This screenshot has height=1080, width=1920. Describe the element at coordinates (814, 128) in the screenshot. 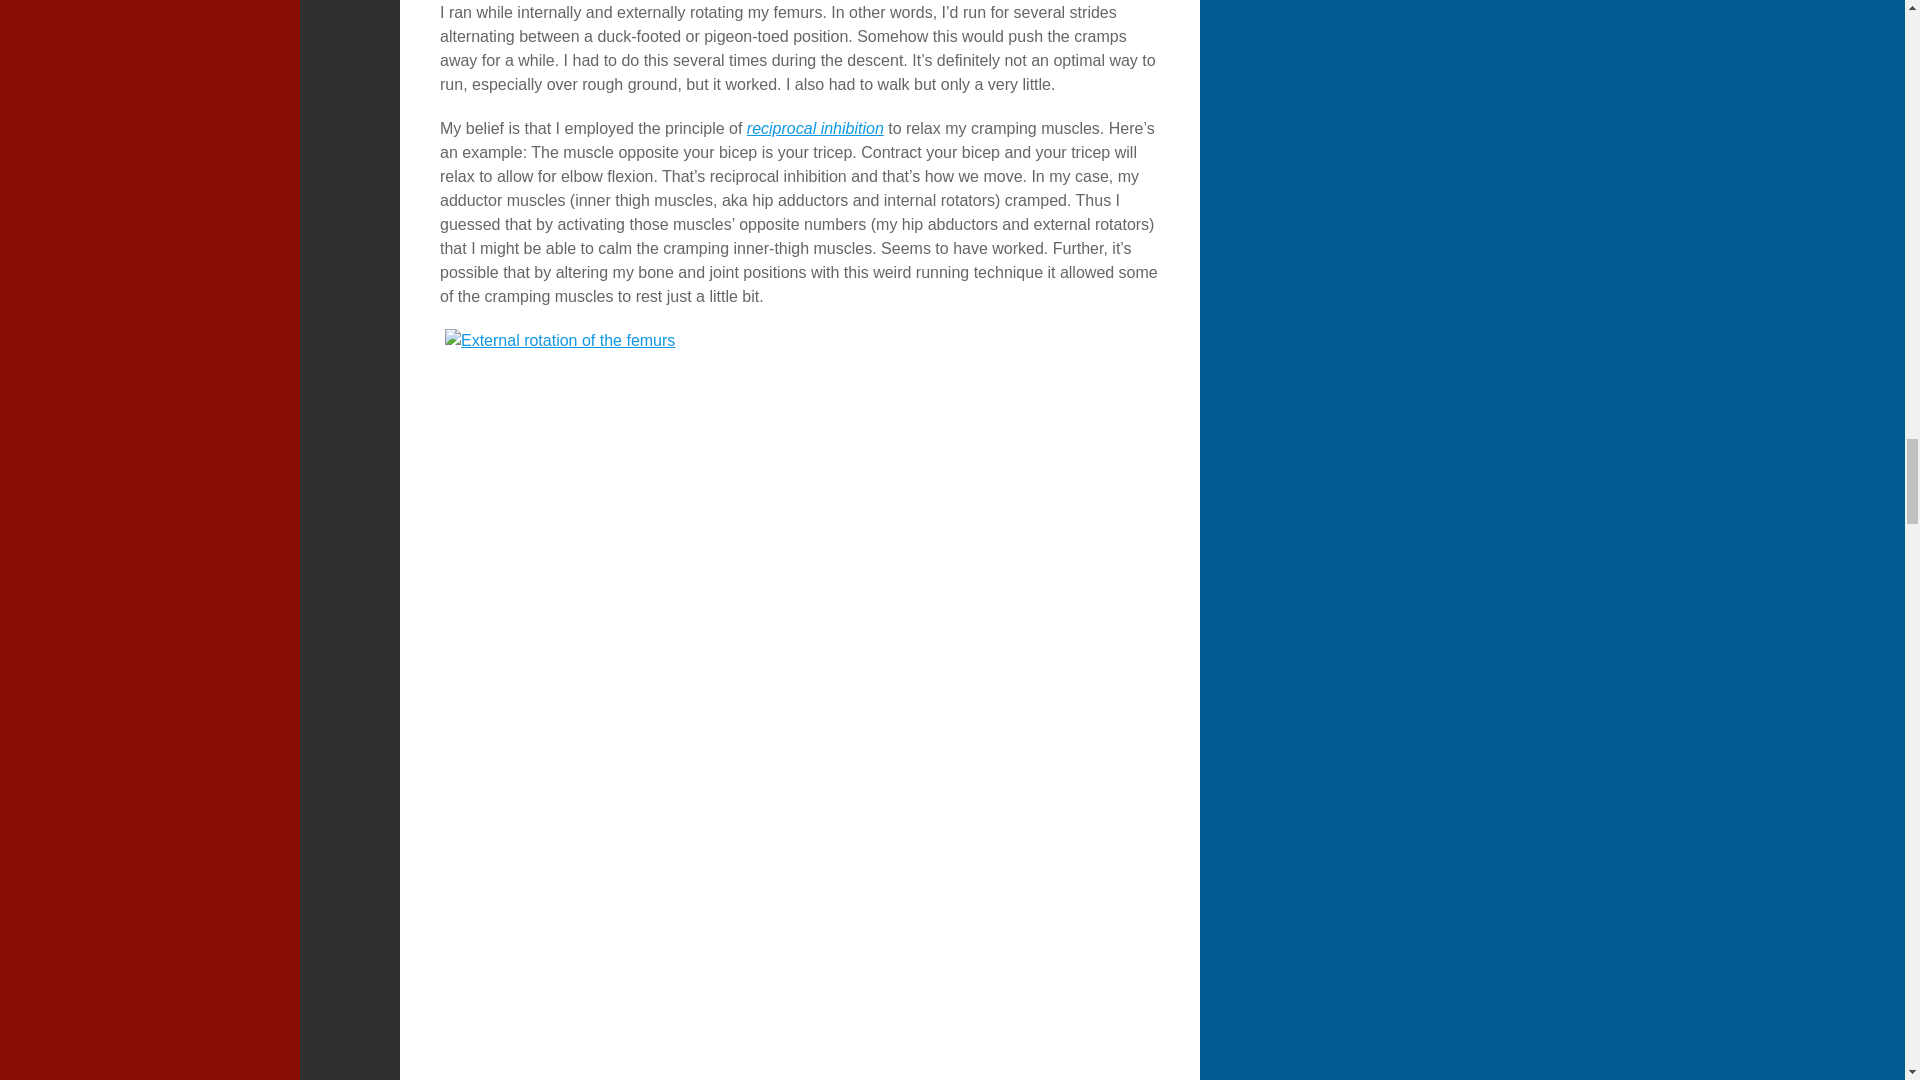

I see `reciprocal inhibition` at that location.